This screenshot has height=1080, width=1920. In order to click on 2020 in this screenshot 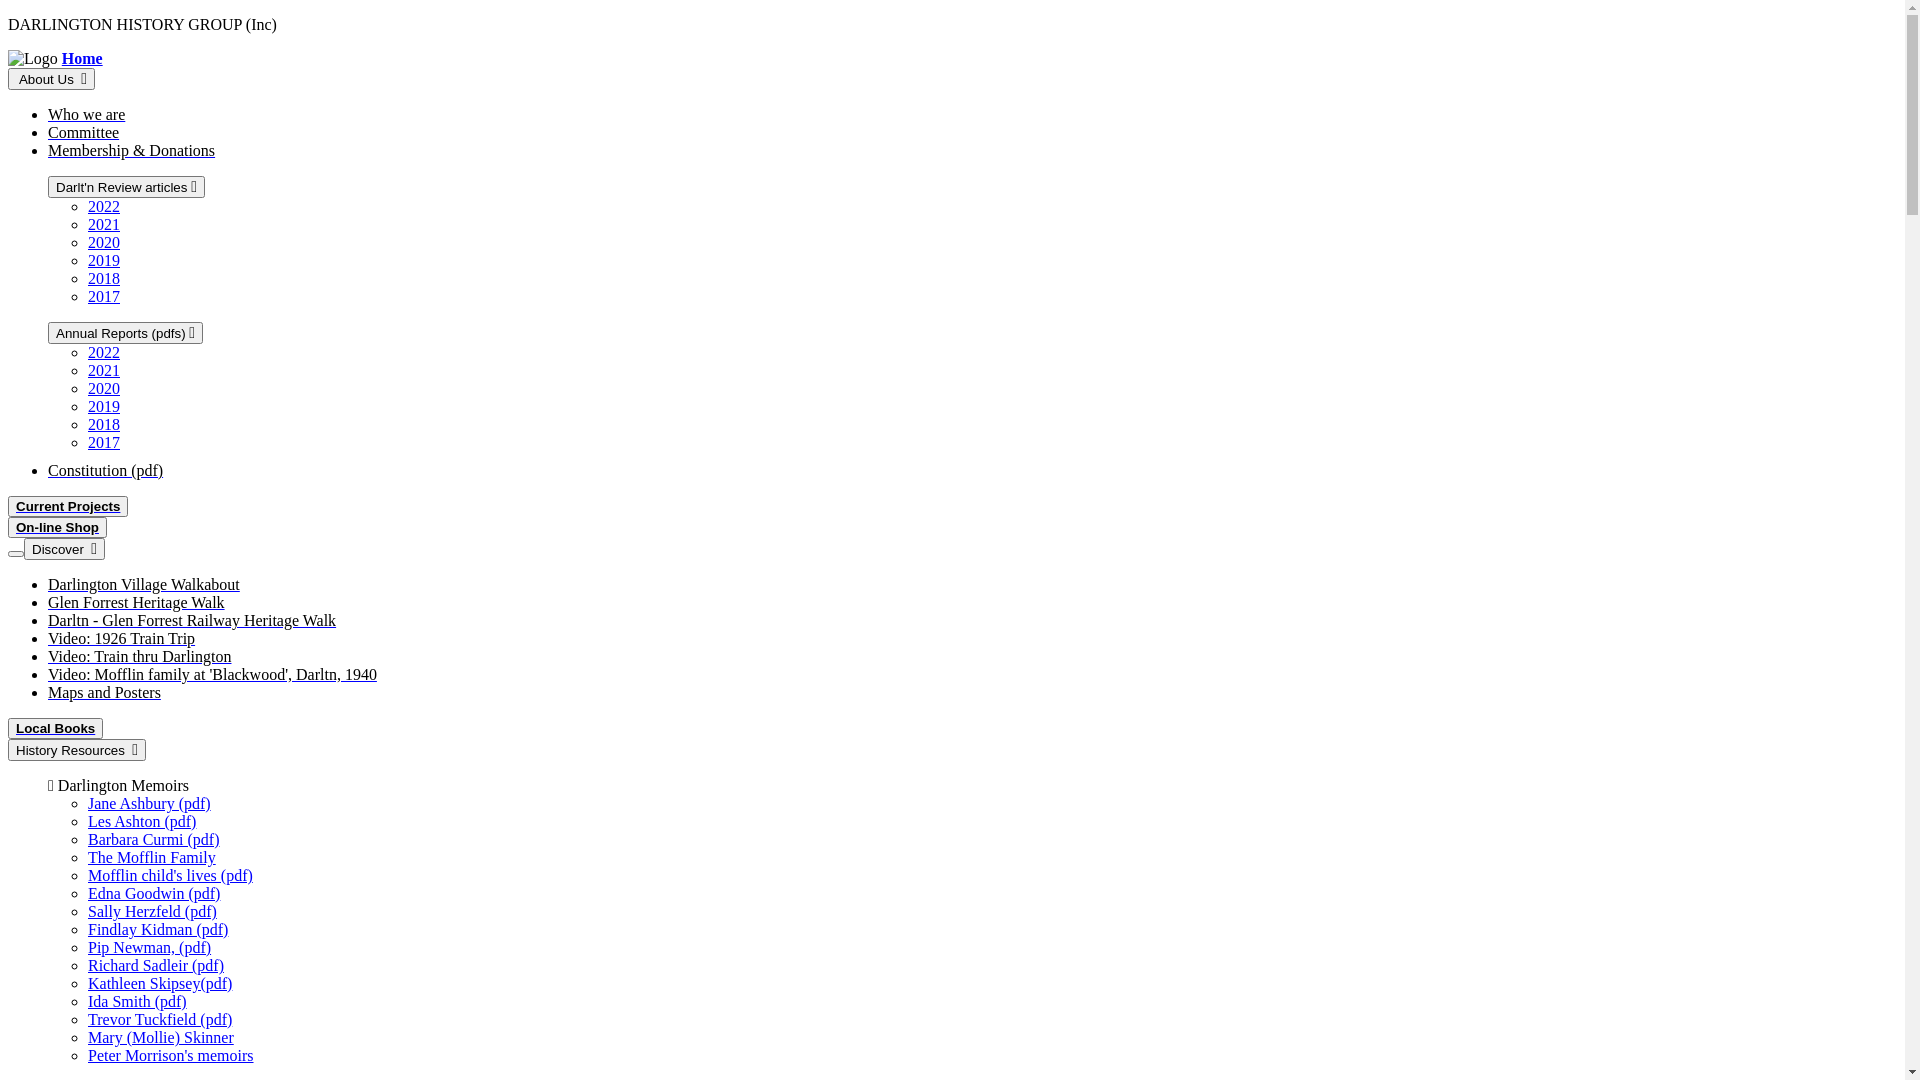, I will do `click(104, 388)`.